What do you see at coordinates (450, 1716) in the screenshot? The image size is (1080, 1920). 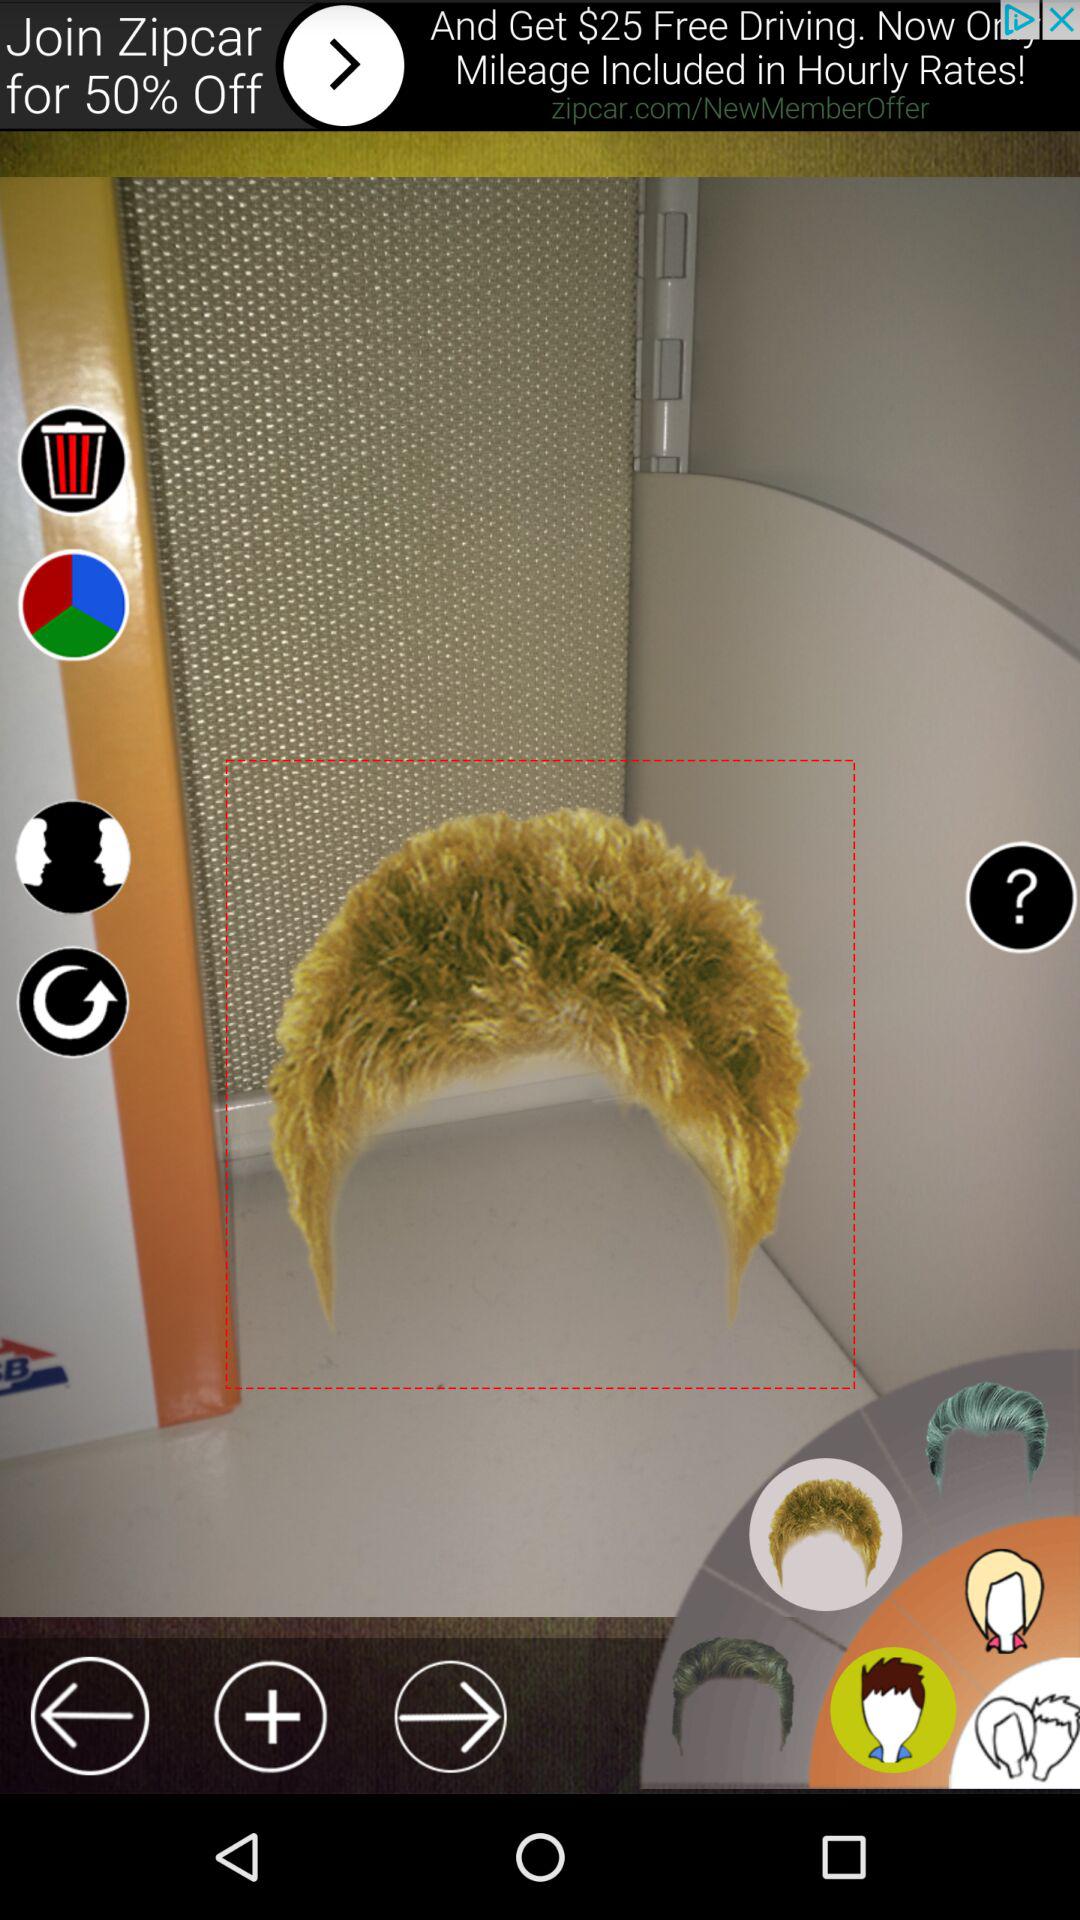 I see `go next` at bounding box center [450, 1716].